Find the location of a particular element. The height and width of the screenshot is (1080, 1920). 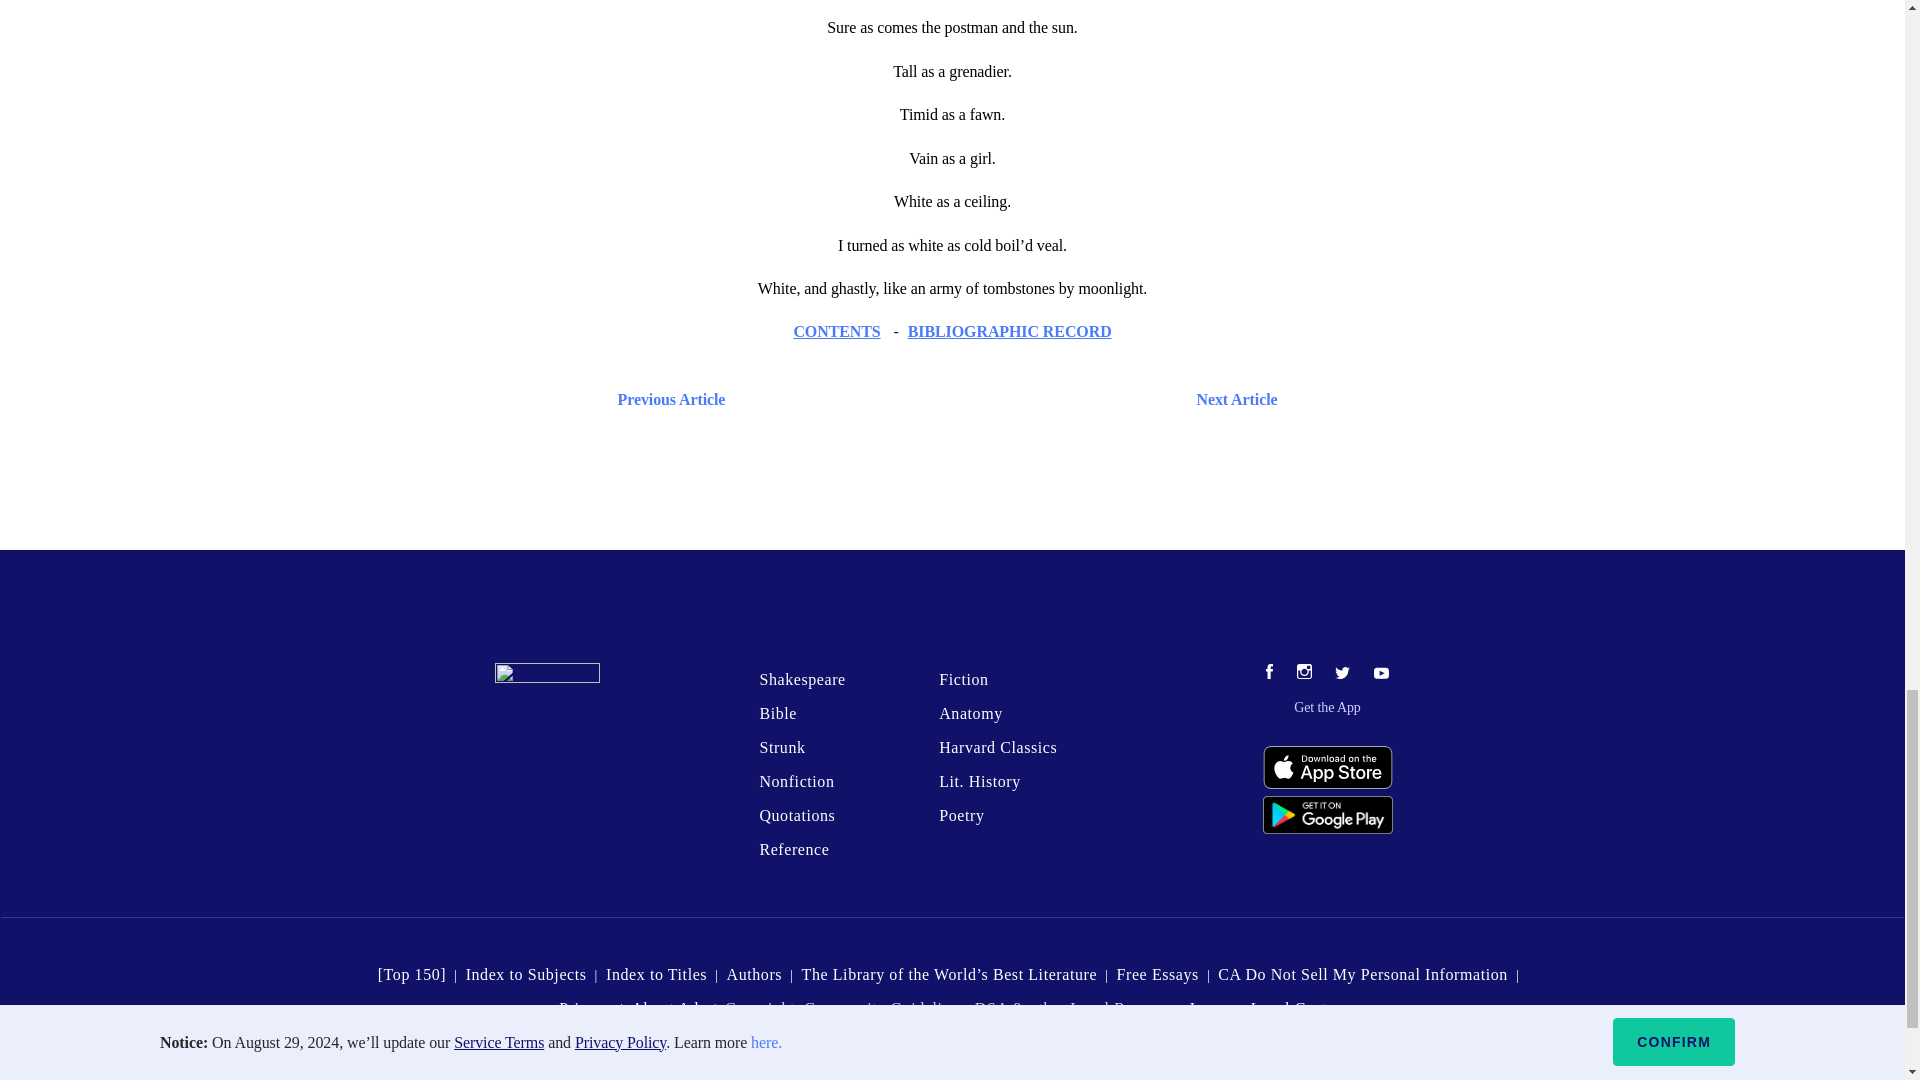

Nonfiction is located at coordinates (796, 781).